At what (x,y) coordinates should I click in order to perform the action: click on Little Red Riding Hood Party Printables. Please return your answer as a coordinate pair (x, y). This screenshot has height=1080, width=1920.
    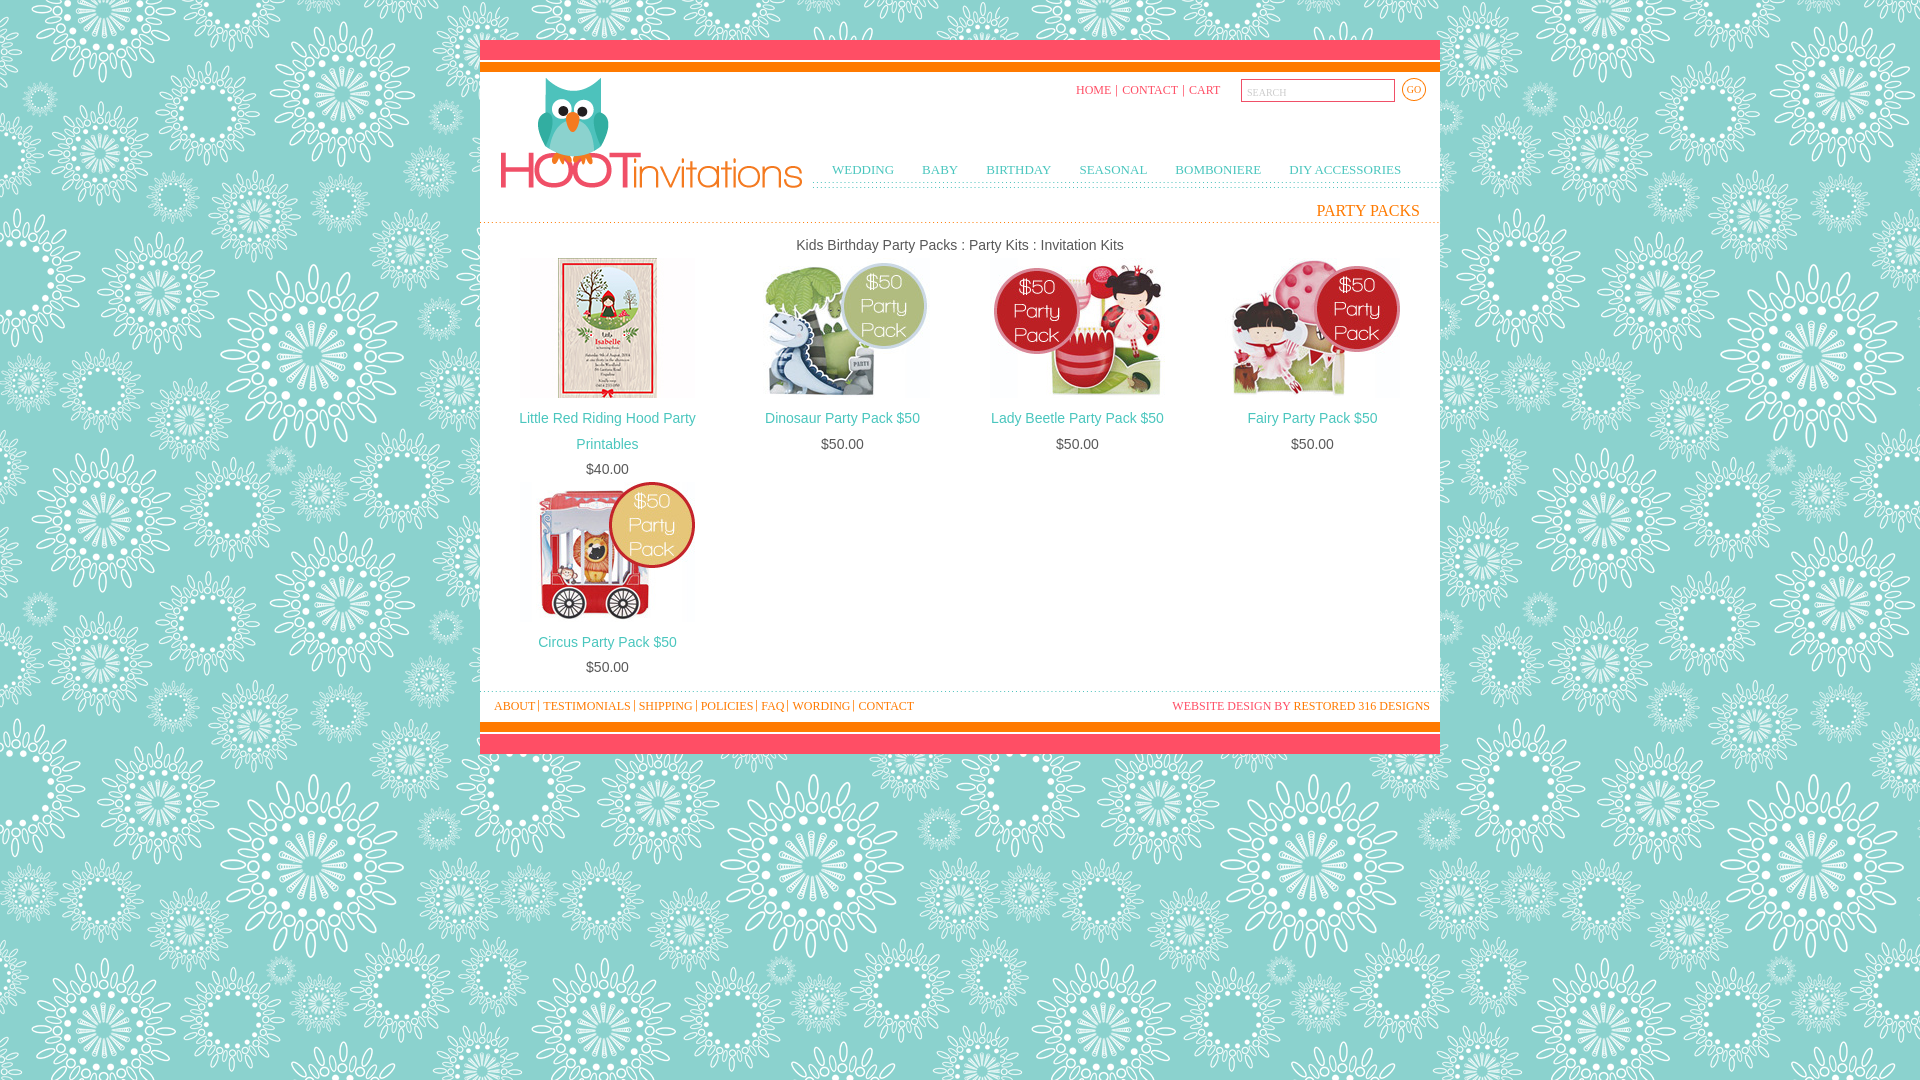
    Looking at the image, I should click on (608, 430).